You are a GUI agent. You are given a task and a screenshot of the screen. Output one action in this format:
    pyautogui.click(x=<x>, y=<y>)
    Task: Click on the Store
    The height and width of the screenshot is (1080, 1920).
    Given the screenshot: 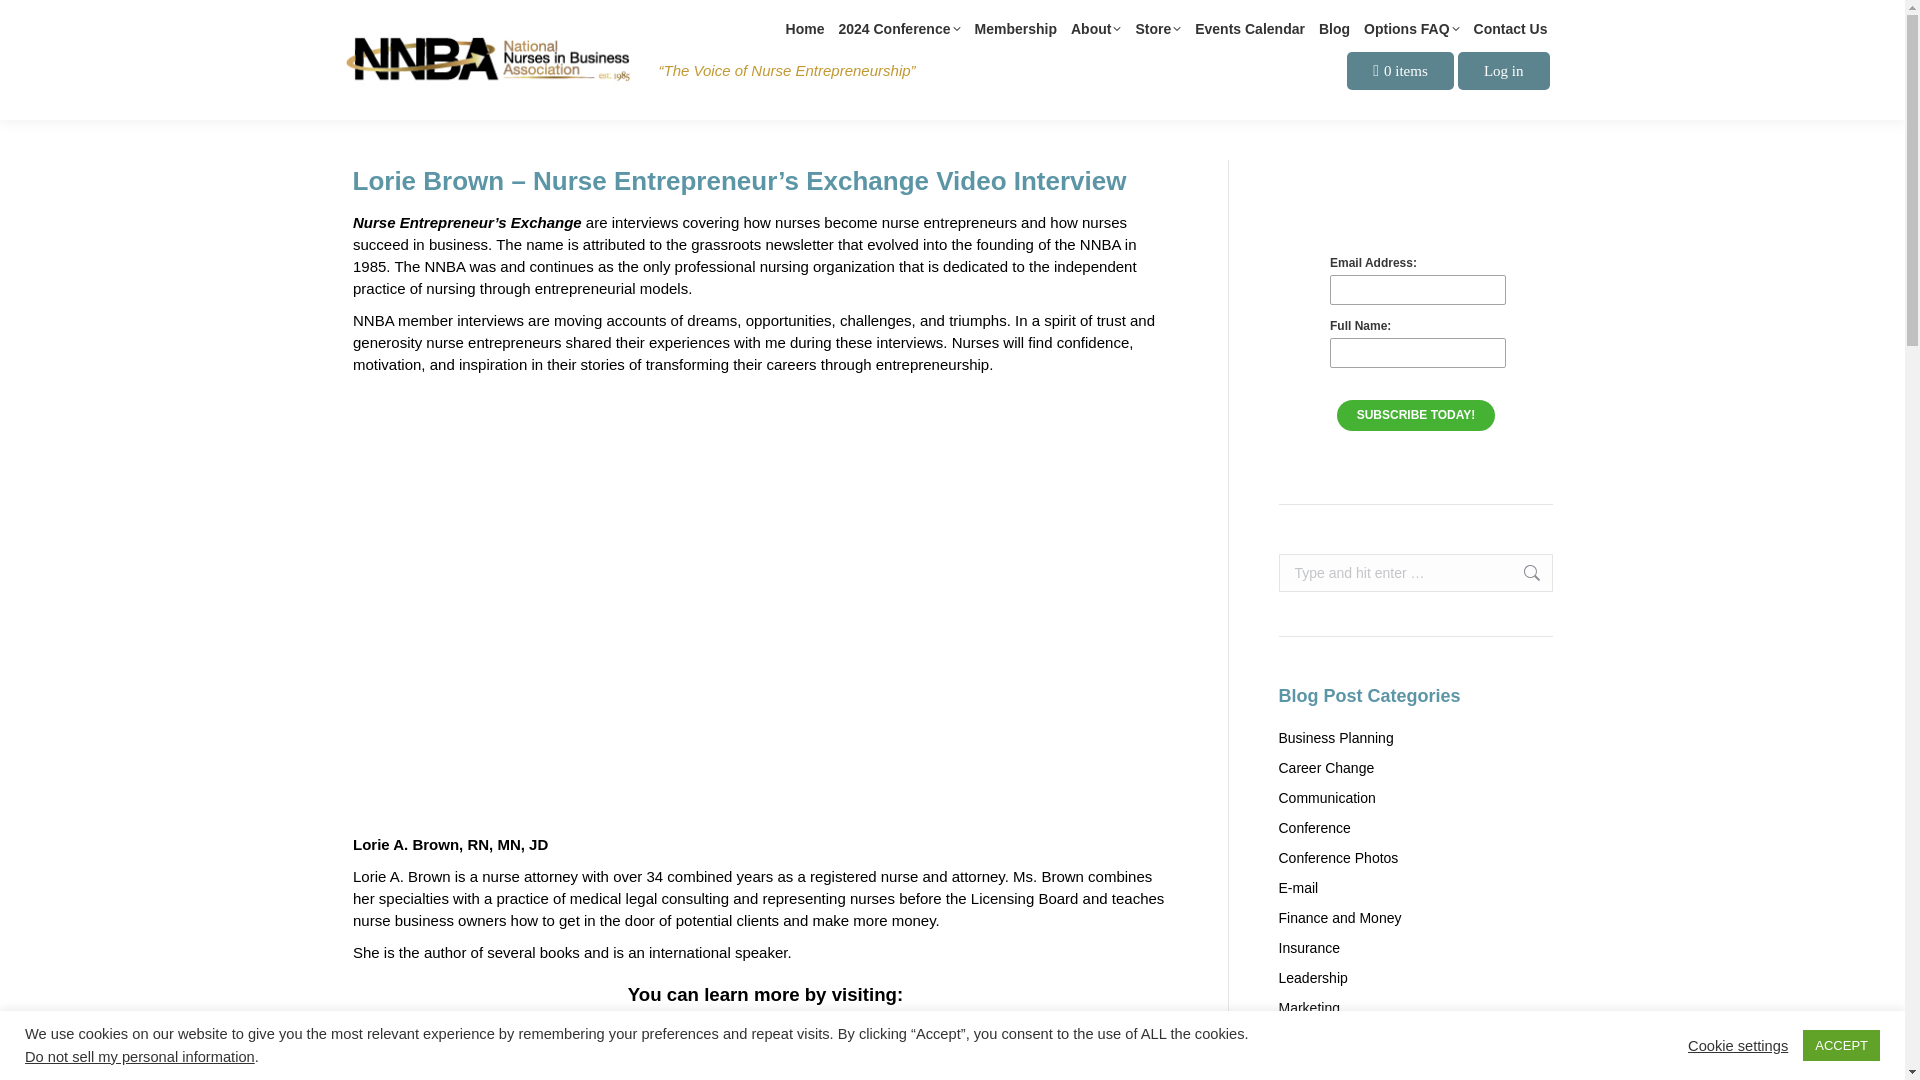 What is the action you would take?
    pyautogui.click(x=1157, y=31)
    